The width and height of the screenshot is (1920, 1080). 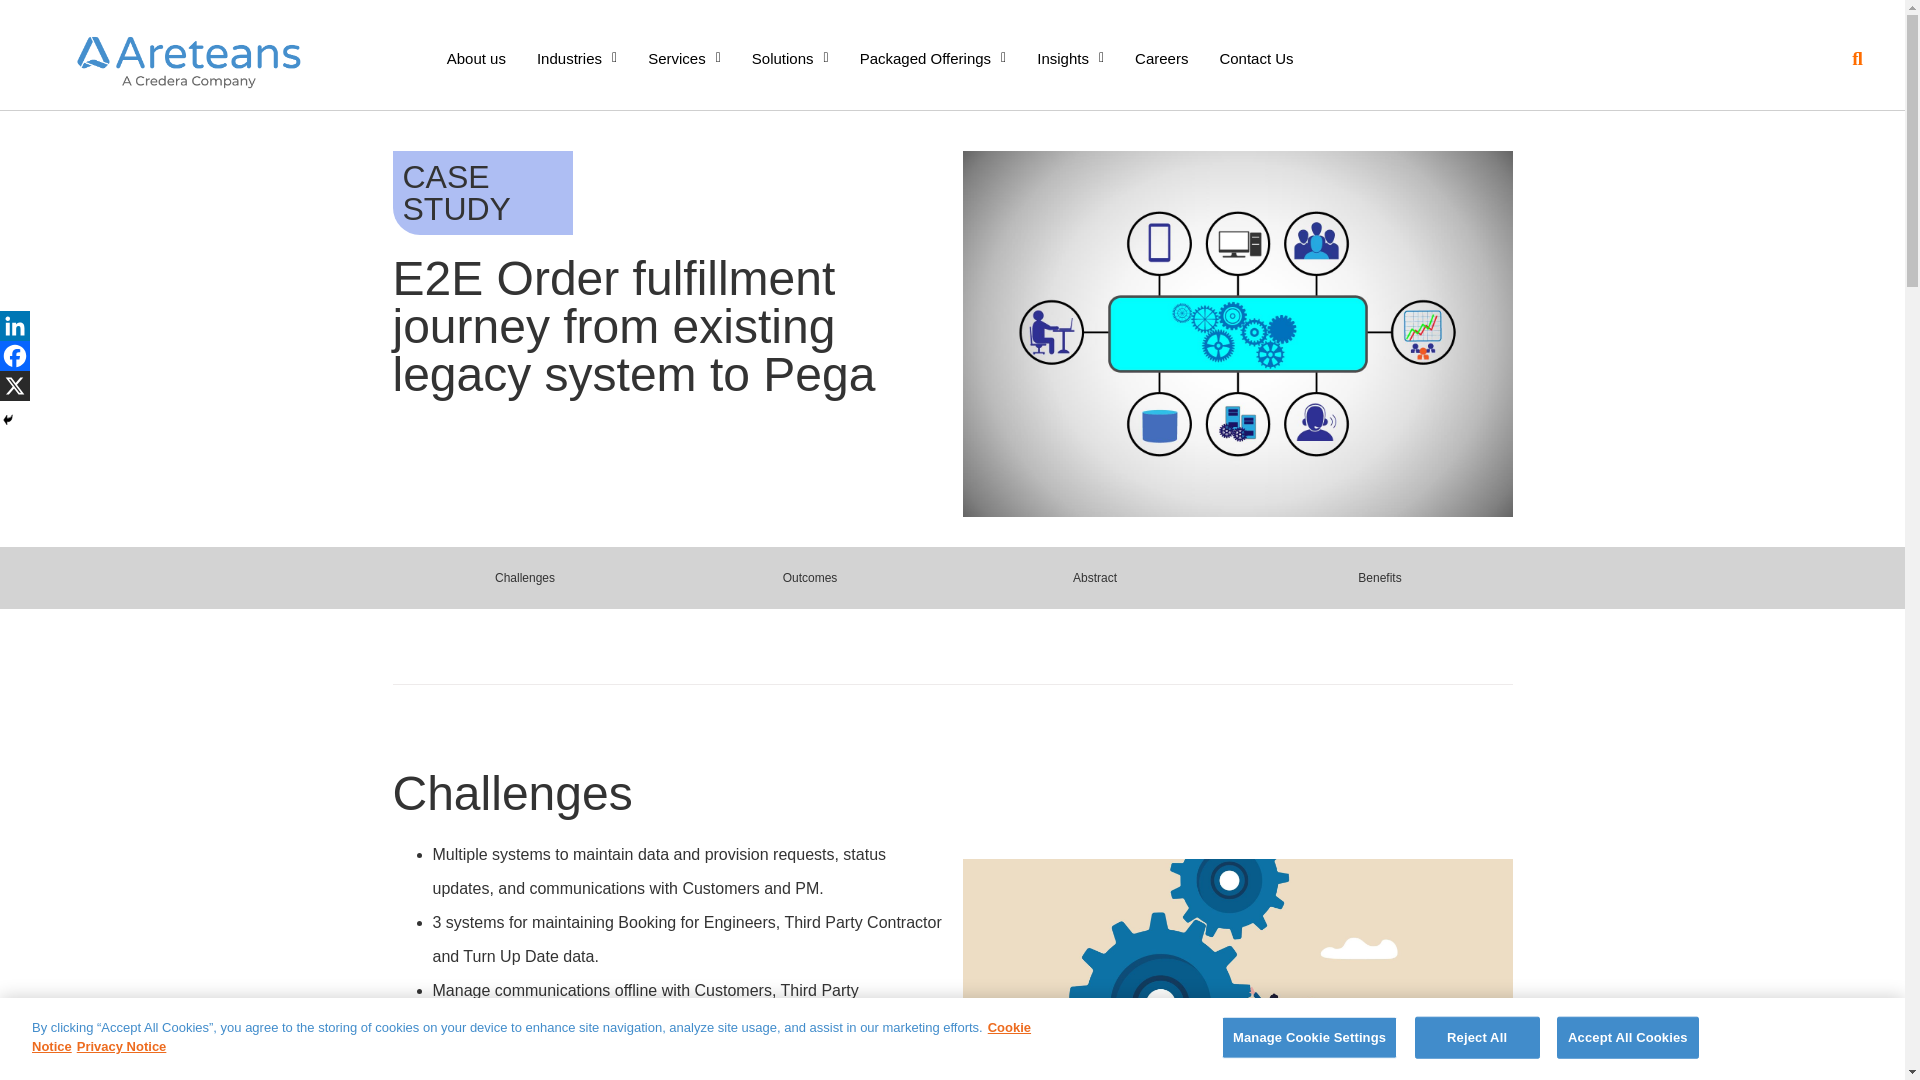 I want to click on Insights, so click(x=1070, y=58).